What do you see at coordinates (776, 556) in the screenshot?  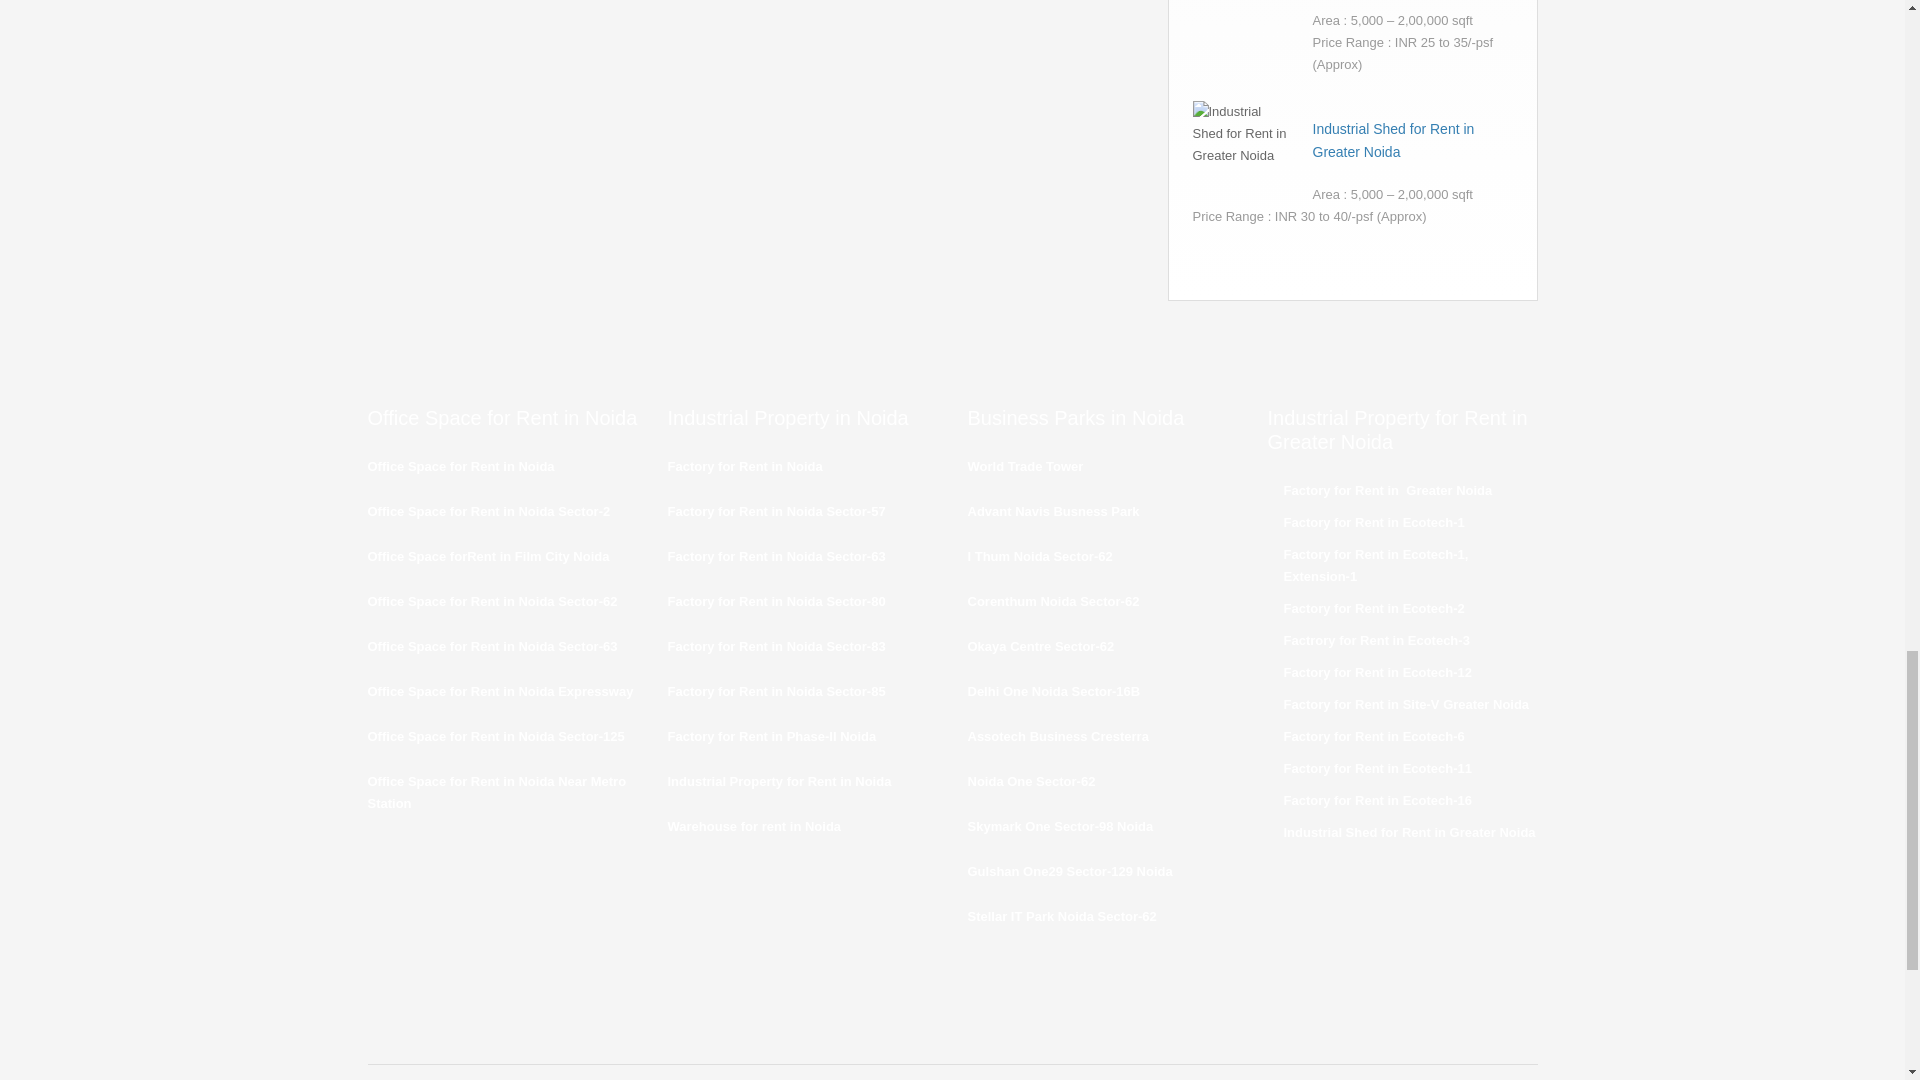 I see `industrial property for rent in noida sector 63` at bounding box center [776, 556].